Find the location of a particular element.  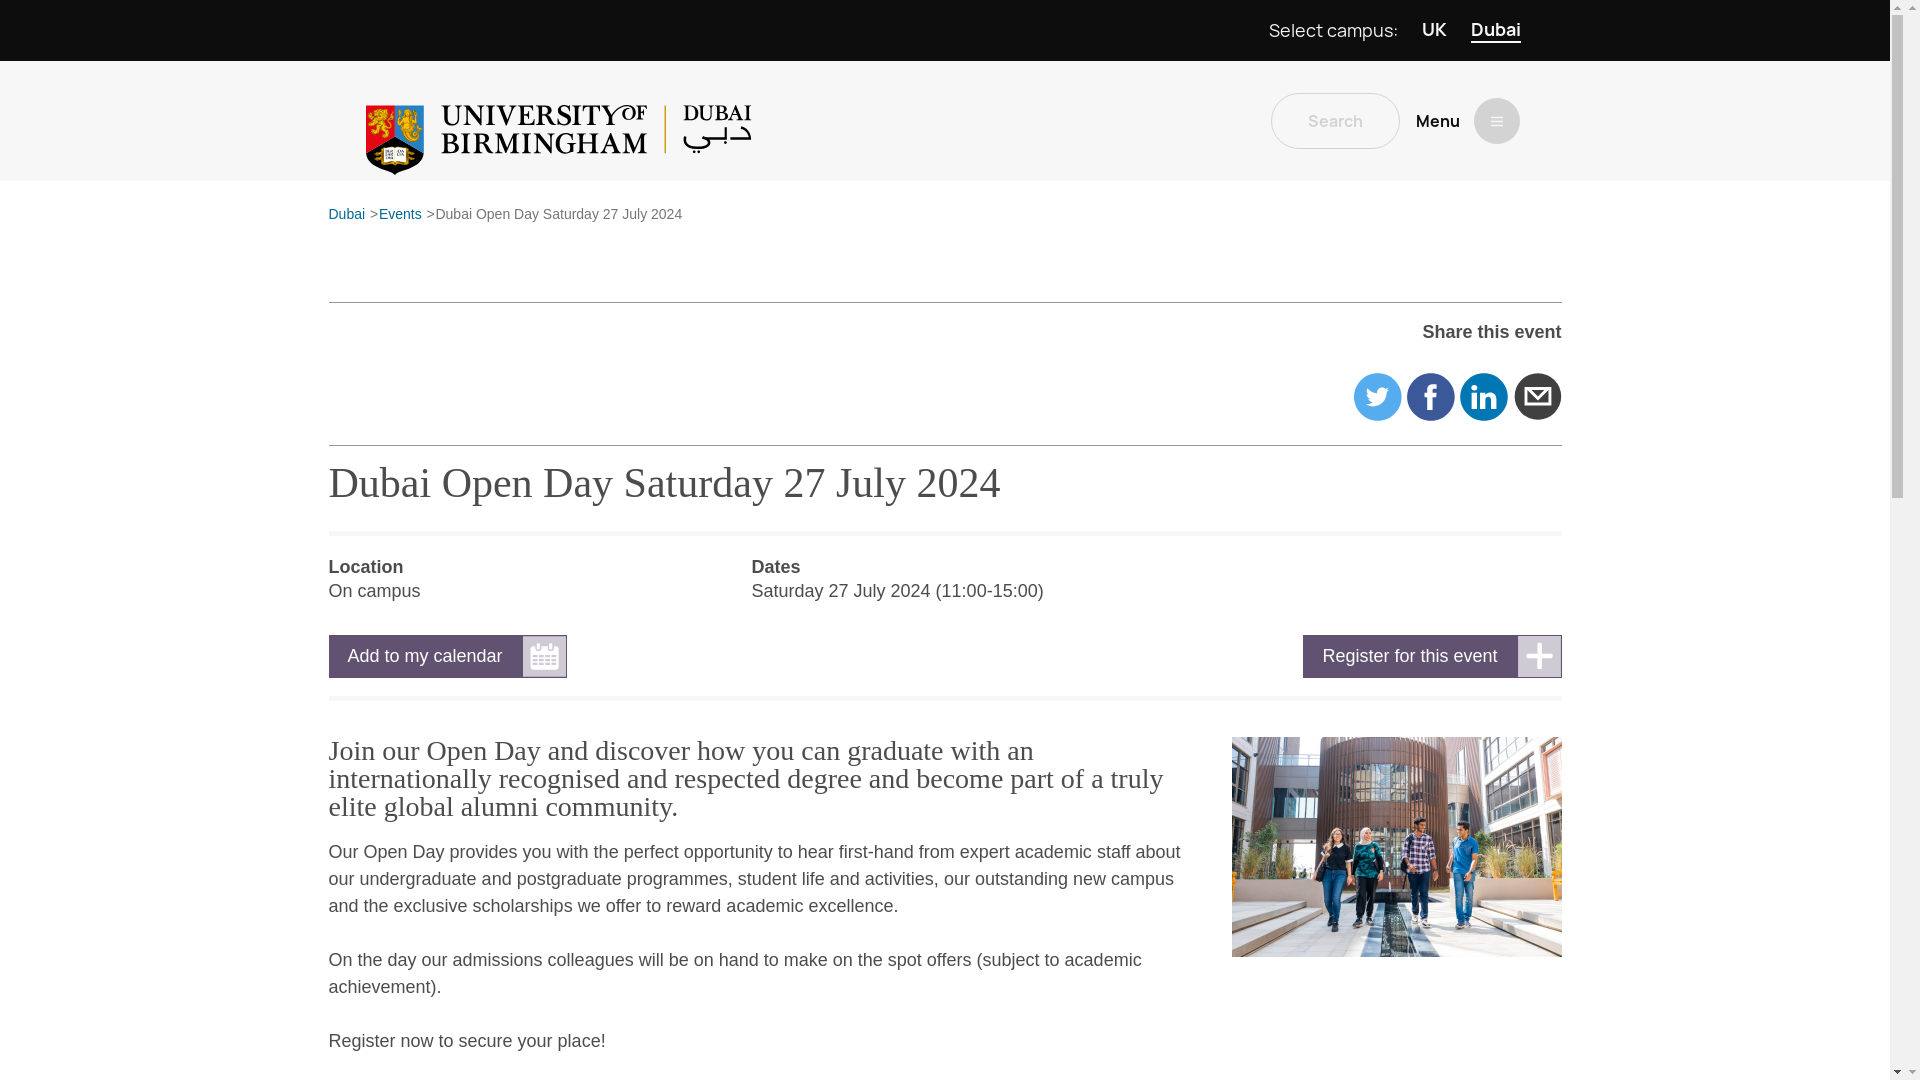

Share on linkedin is located at coordinates (1483, 396).